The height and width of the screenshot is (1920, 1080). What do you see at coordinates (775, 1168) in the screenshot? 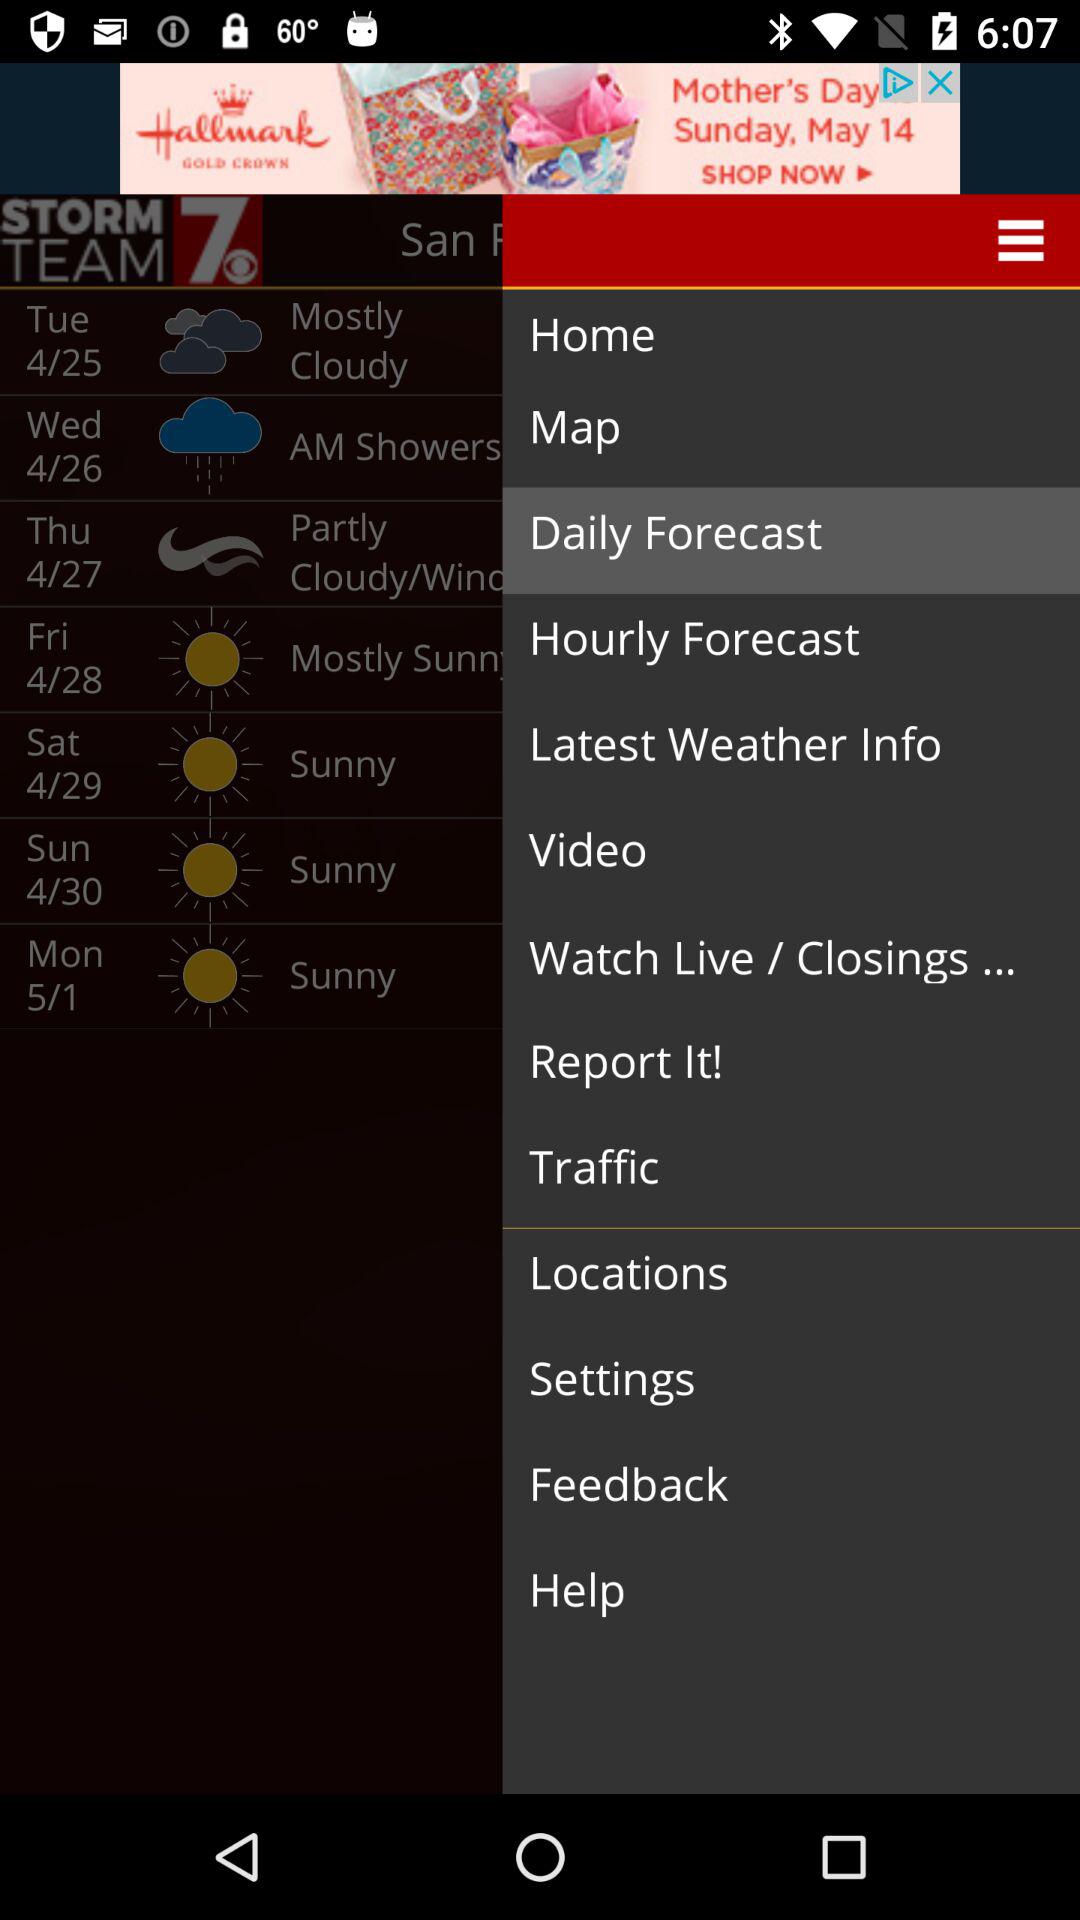
I see `launch the traffic icon` at bounding box center [775, 1168].